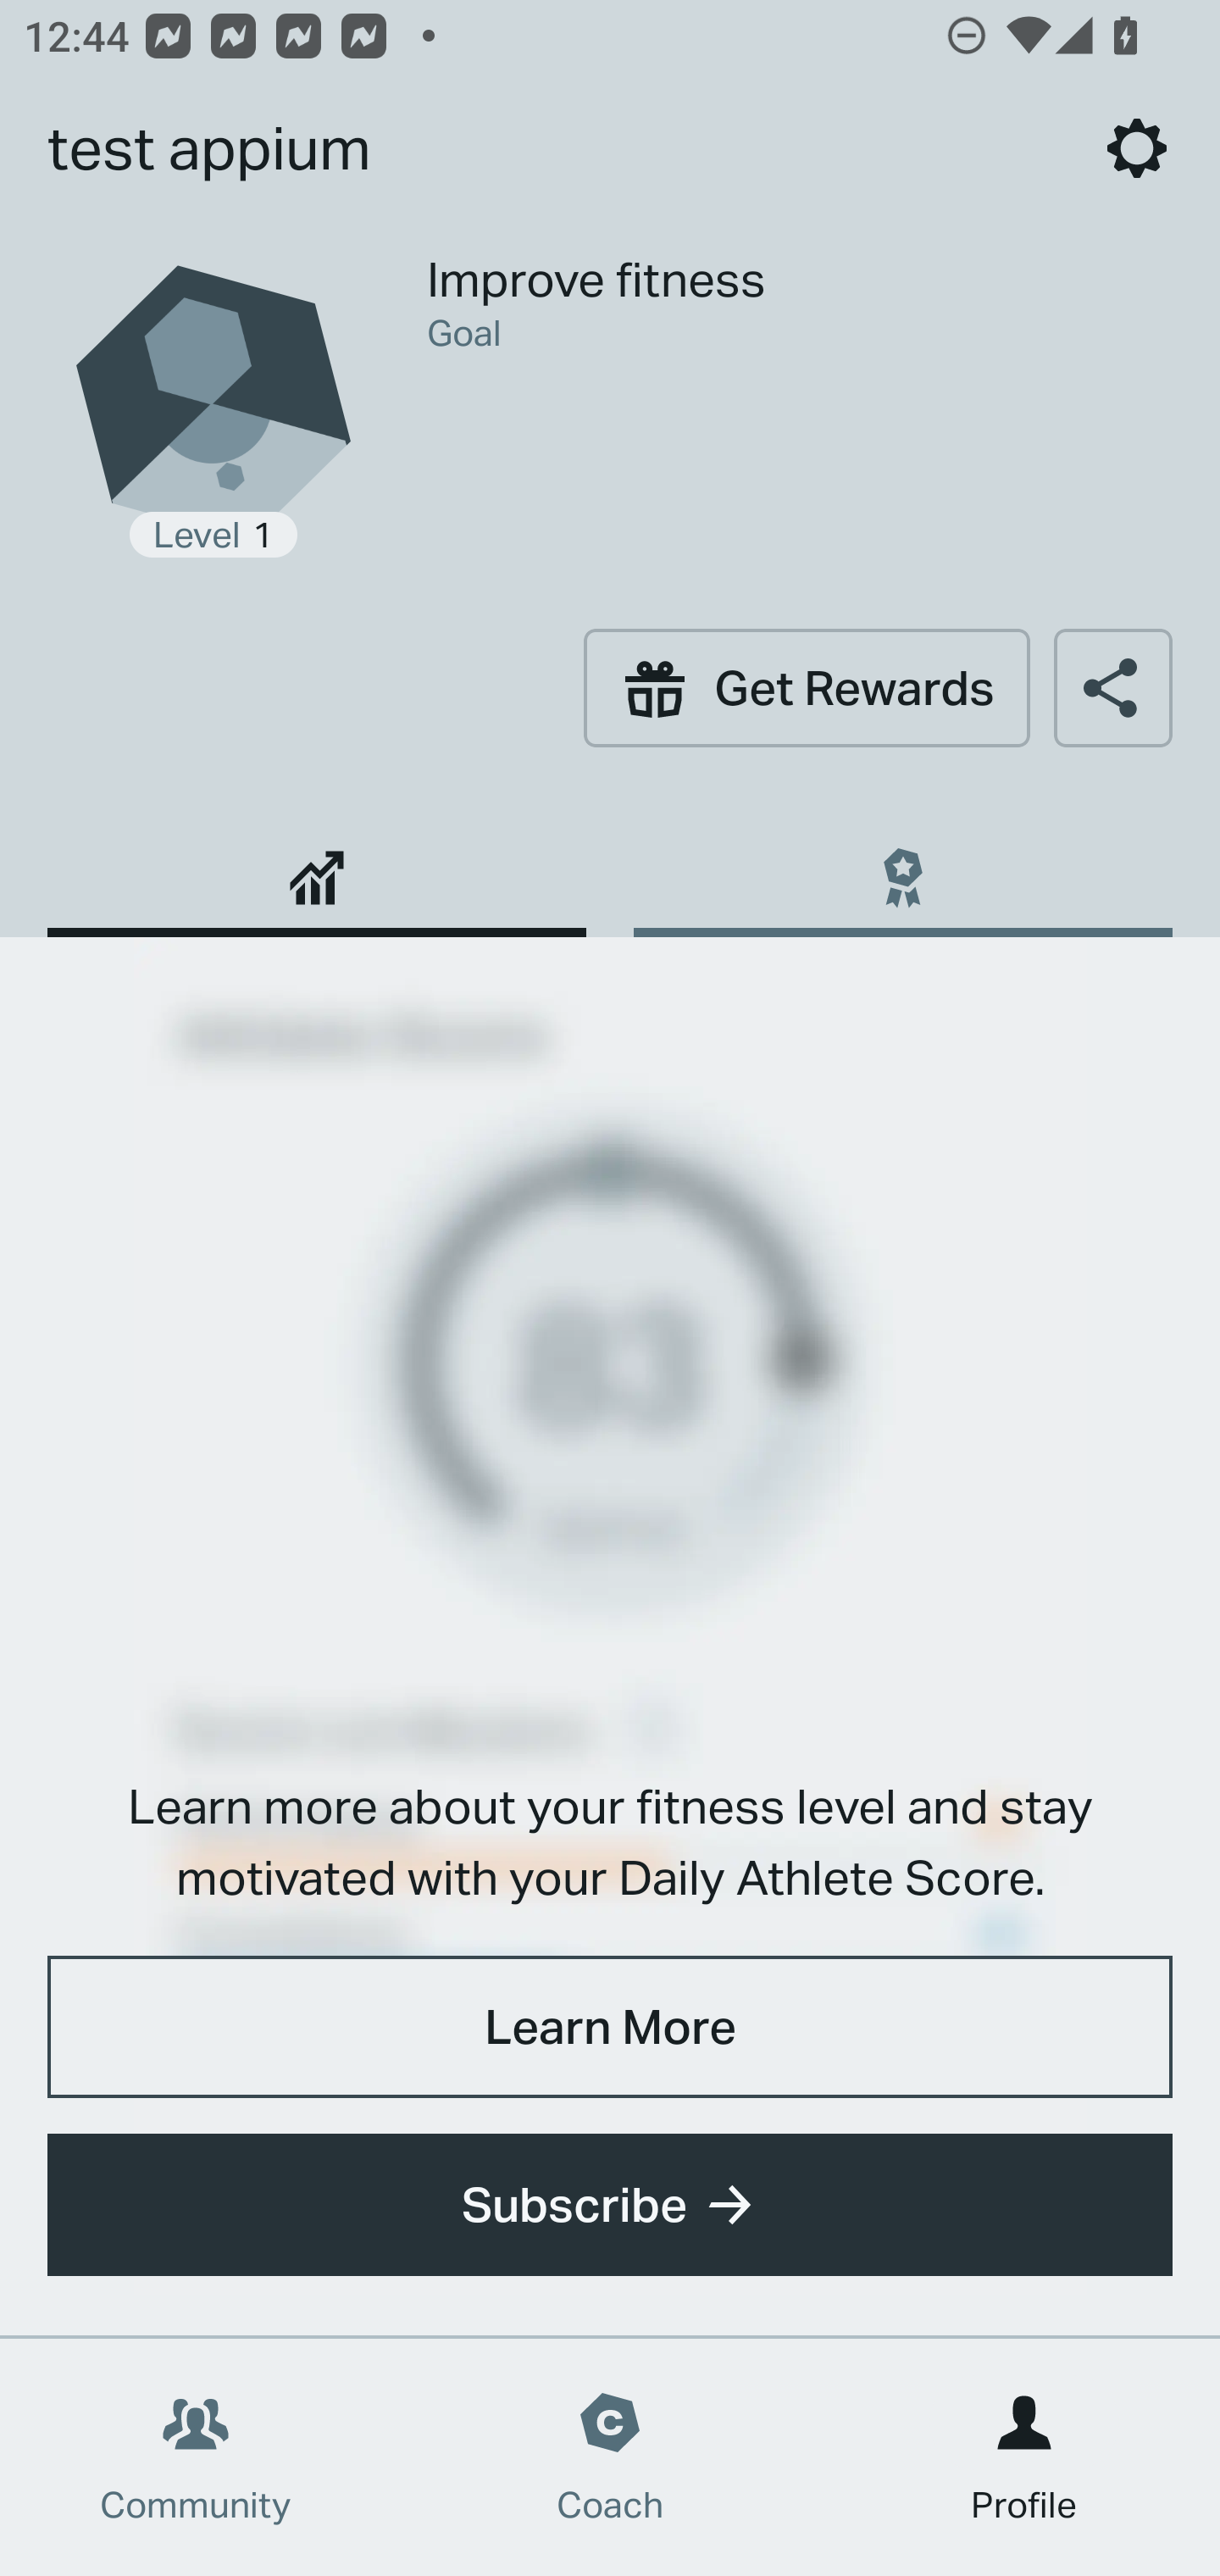  I want to click on Community, so click(196, 2457).